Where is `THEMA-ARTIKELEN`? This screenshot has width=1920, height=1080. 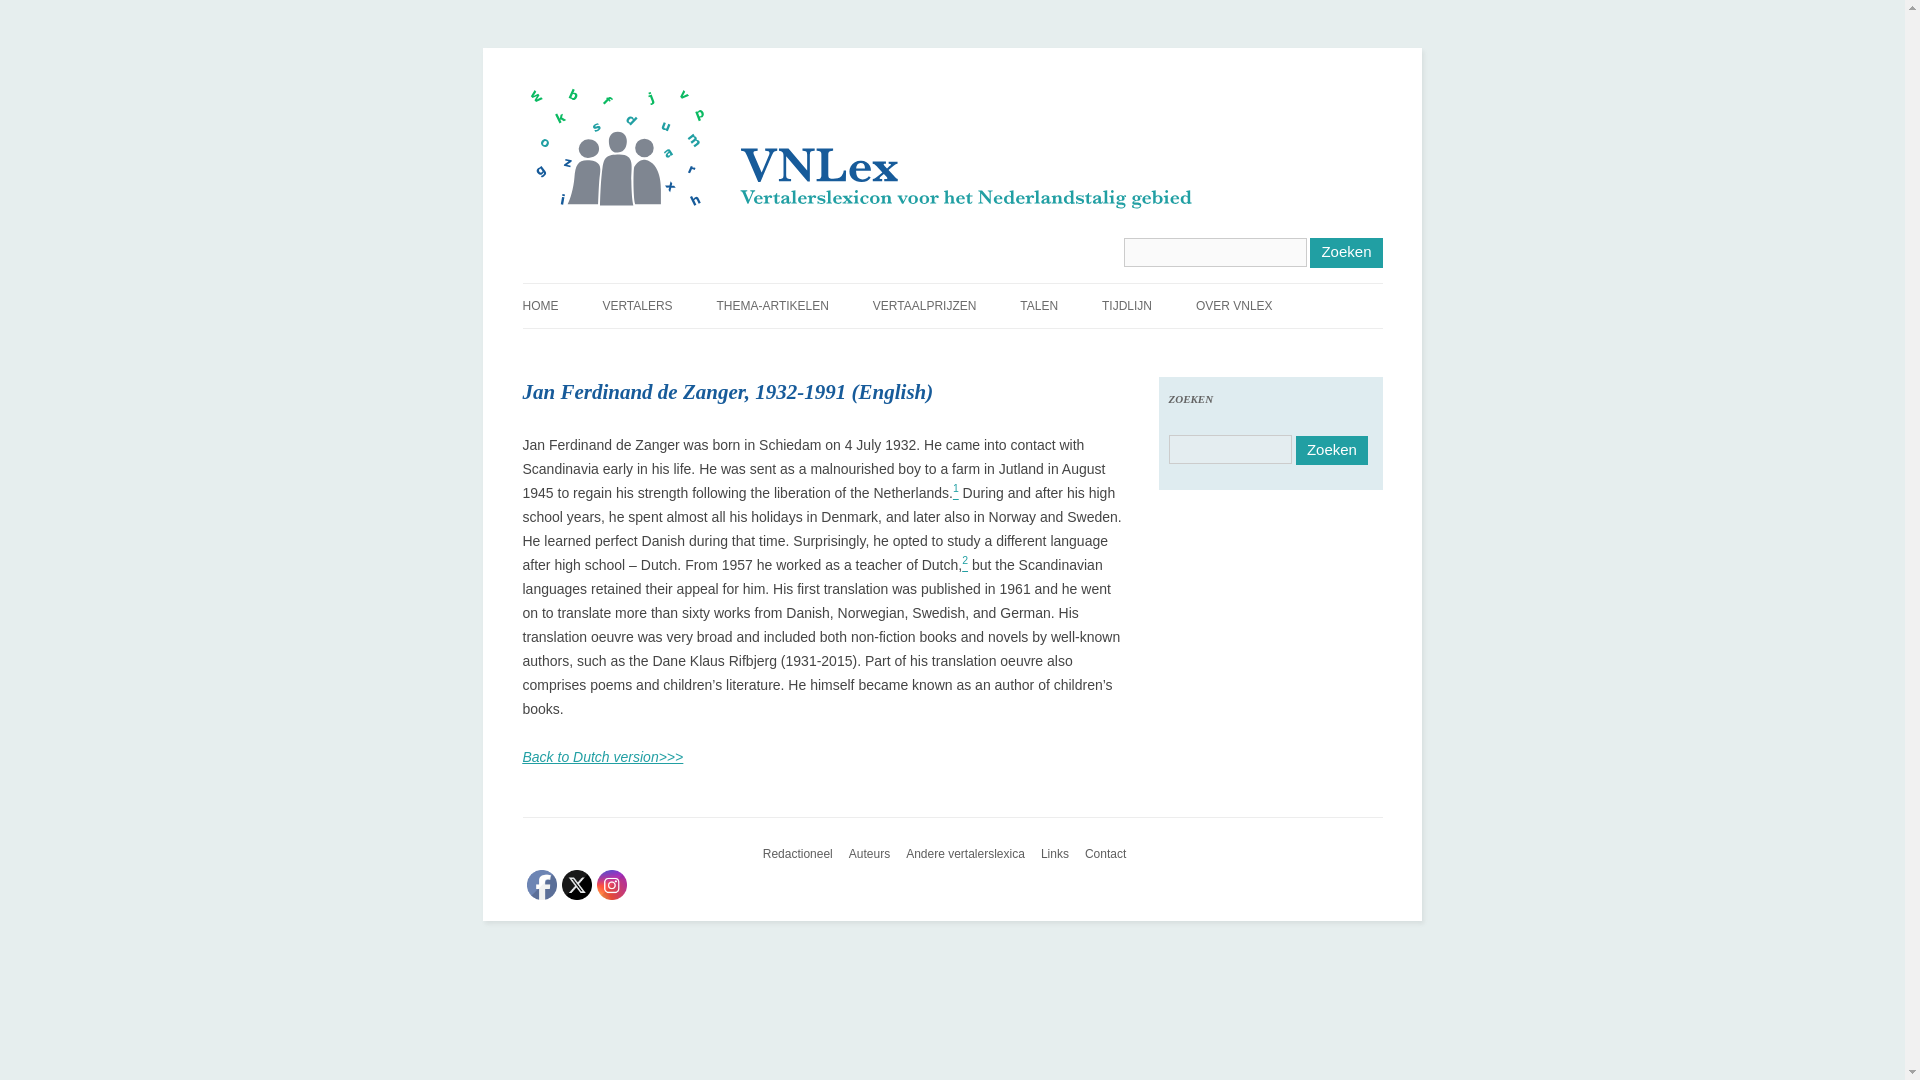 THEMA-ARTIKELEN is located at coordinates (772, 306).